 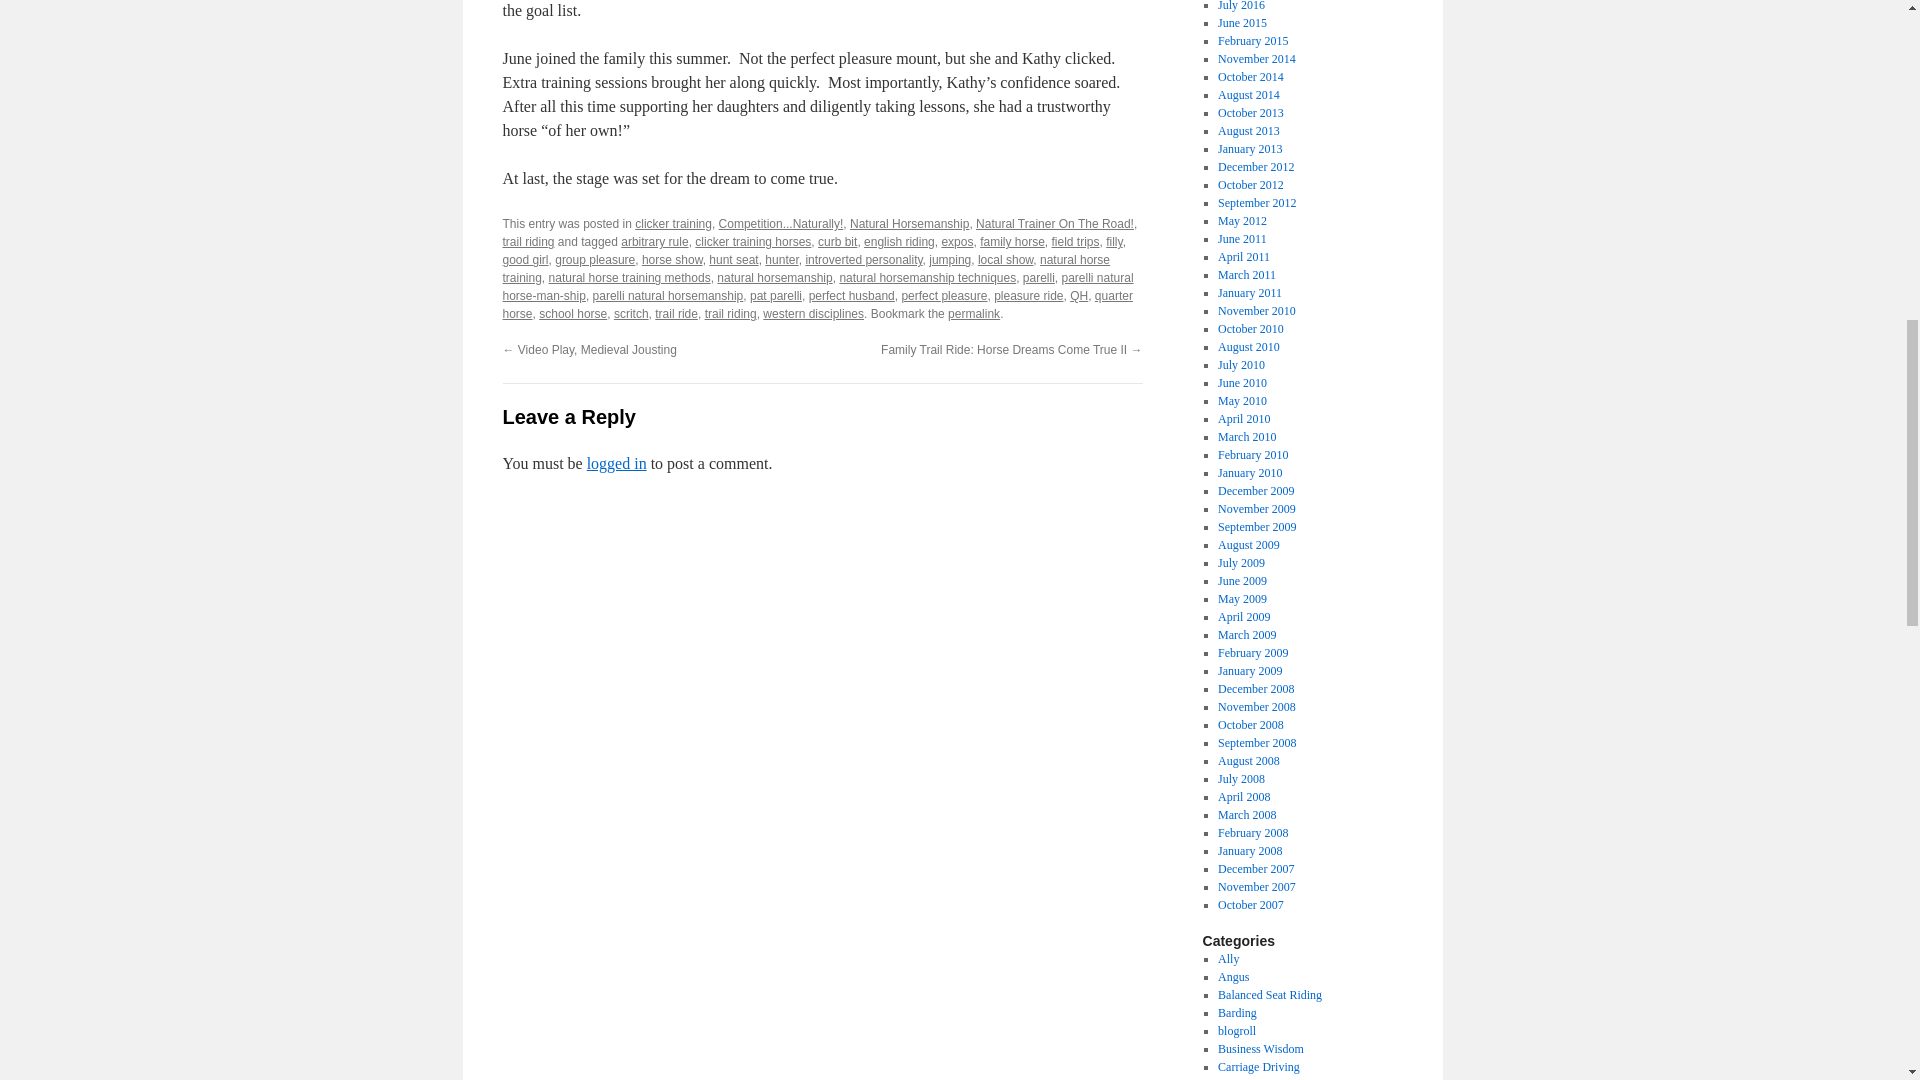 What do you see at coordinates (910, 224) in the screenshot?
I see `Natural Horsemanship` at bounding box center [910, 224].